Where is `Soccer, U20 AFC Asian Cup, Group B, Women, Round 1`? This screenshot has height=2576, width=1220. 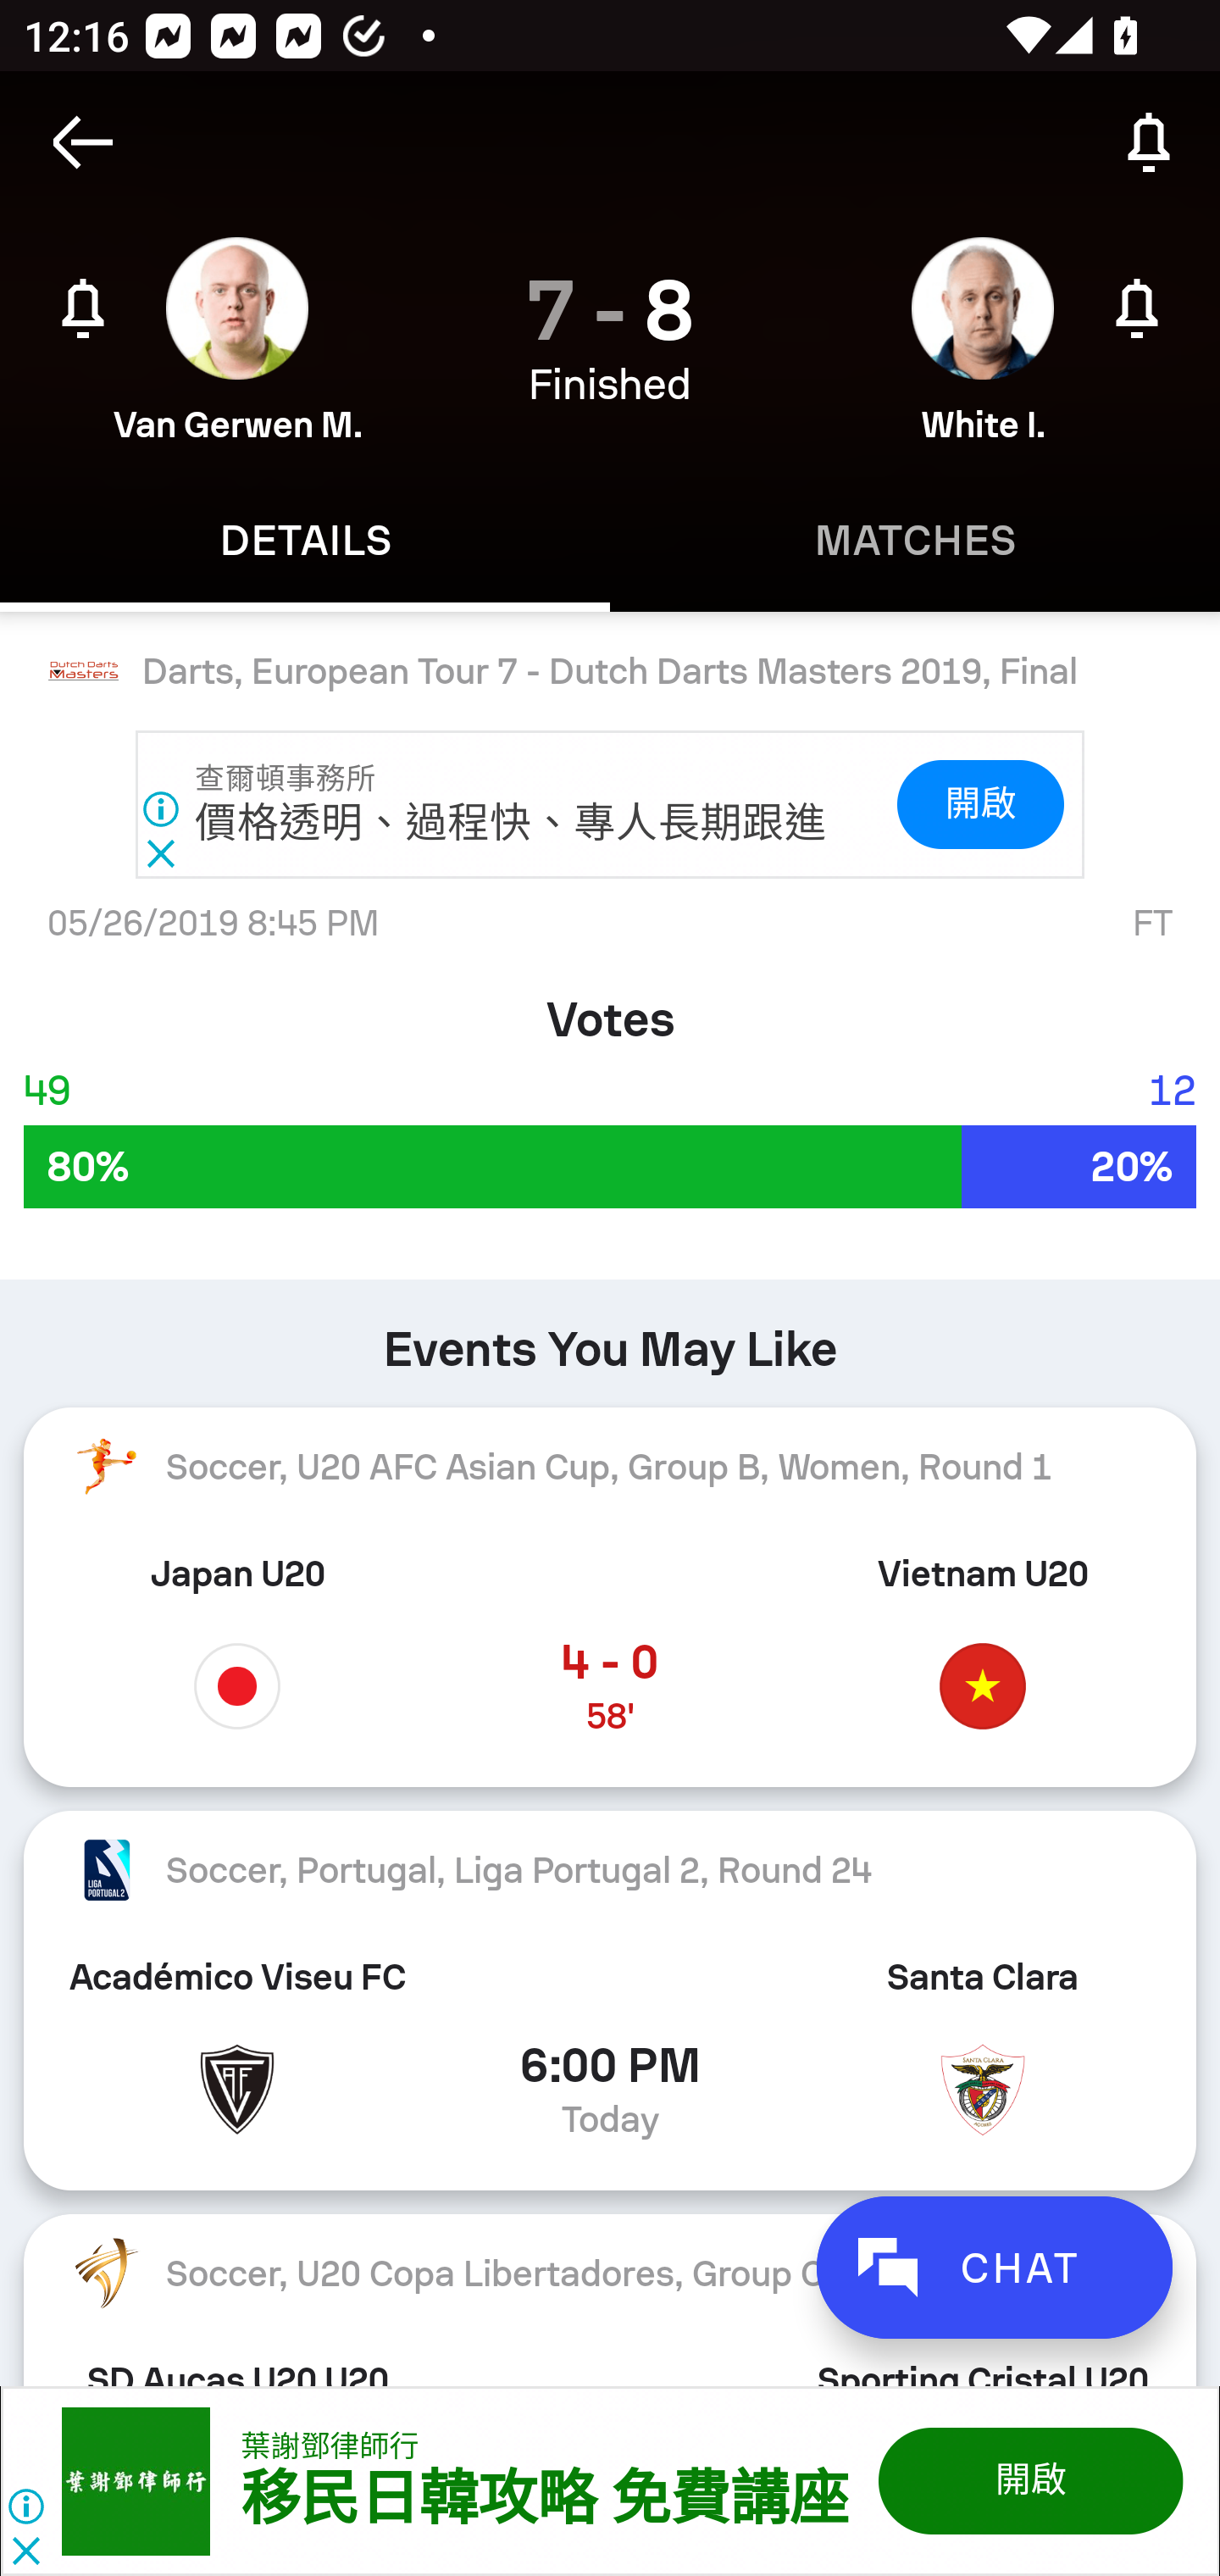
Soccer, U20 AFC Asian Cup, Group B, Women, Round 1 is located at coordinates (610, 1465).